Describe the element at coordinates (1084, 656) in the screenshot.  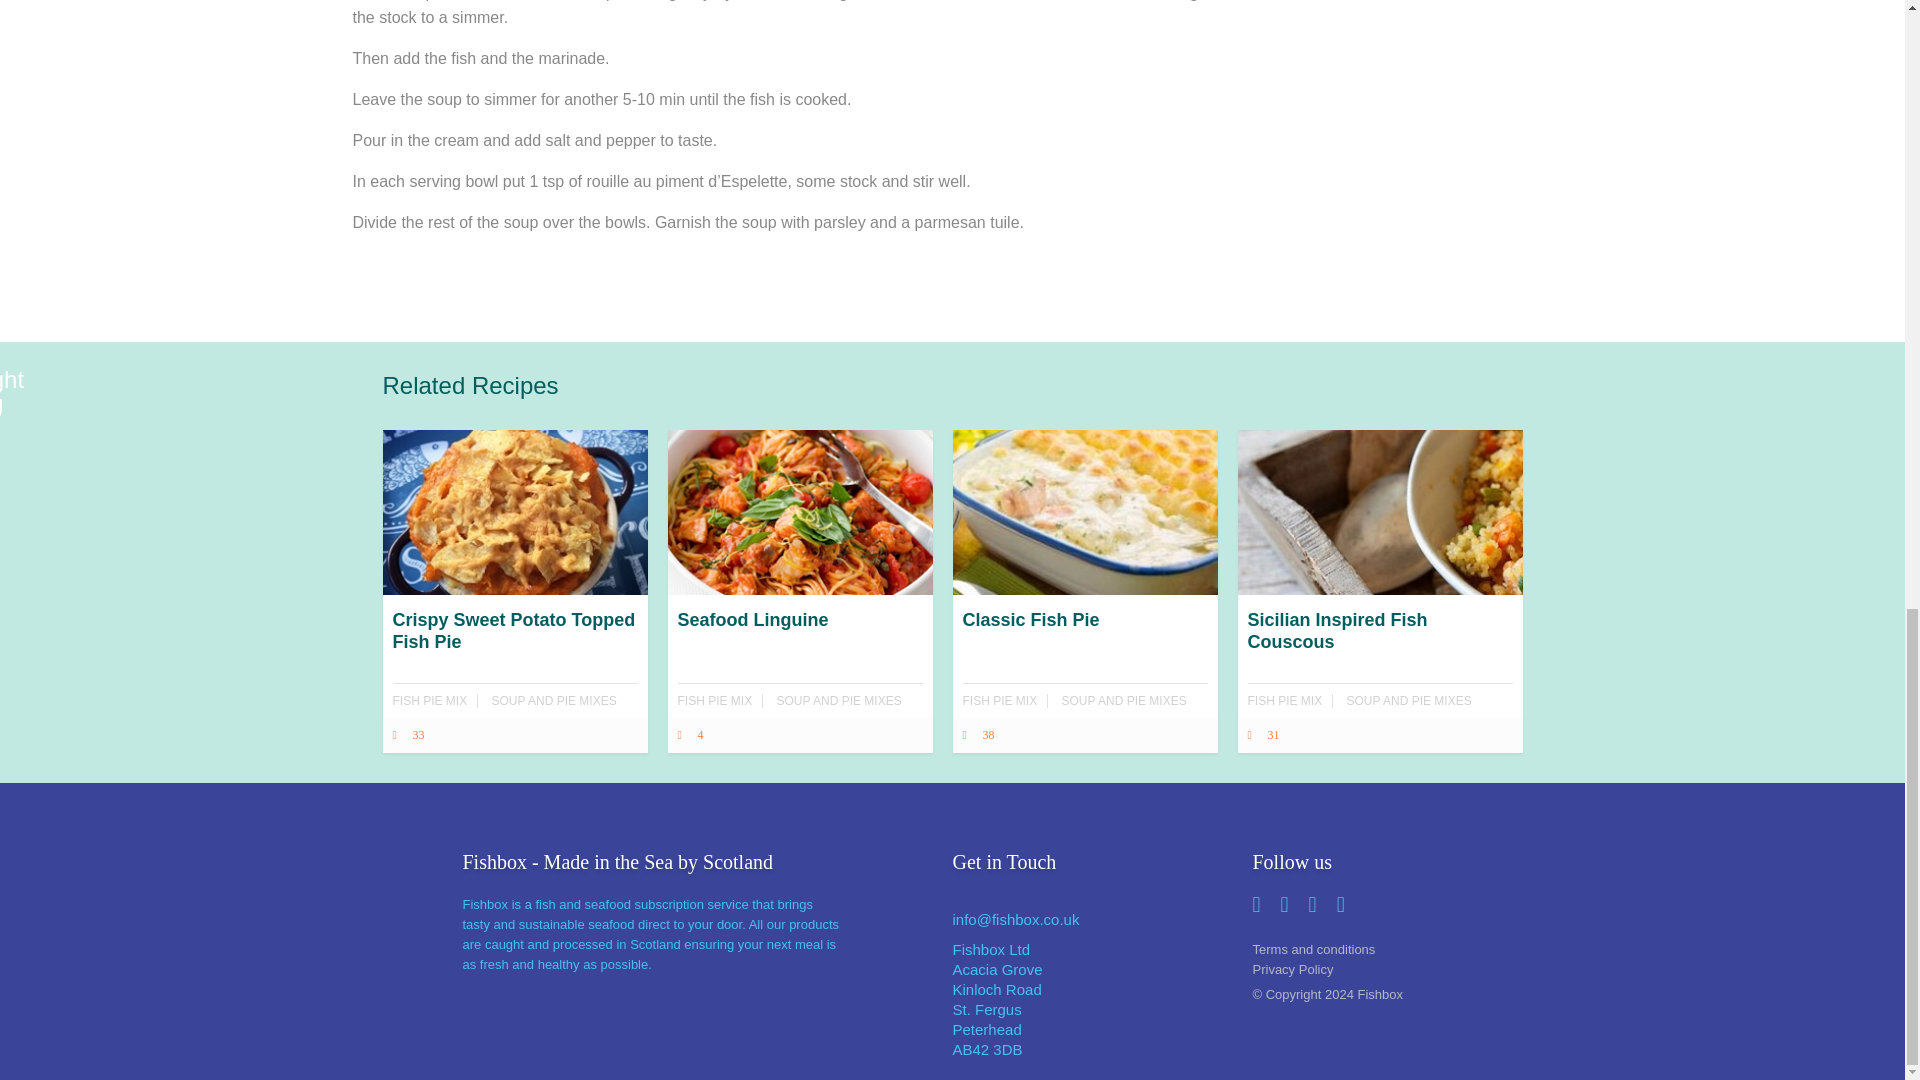
I see `Classic Fish Pie` at that location.